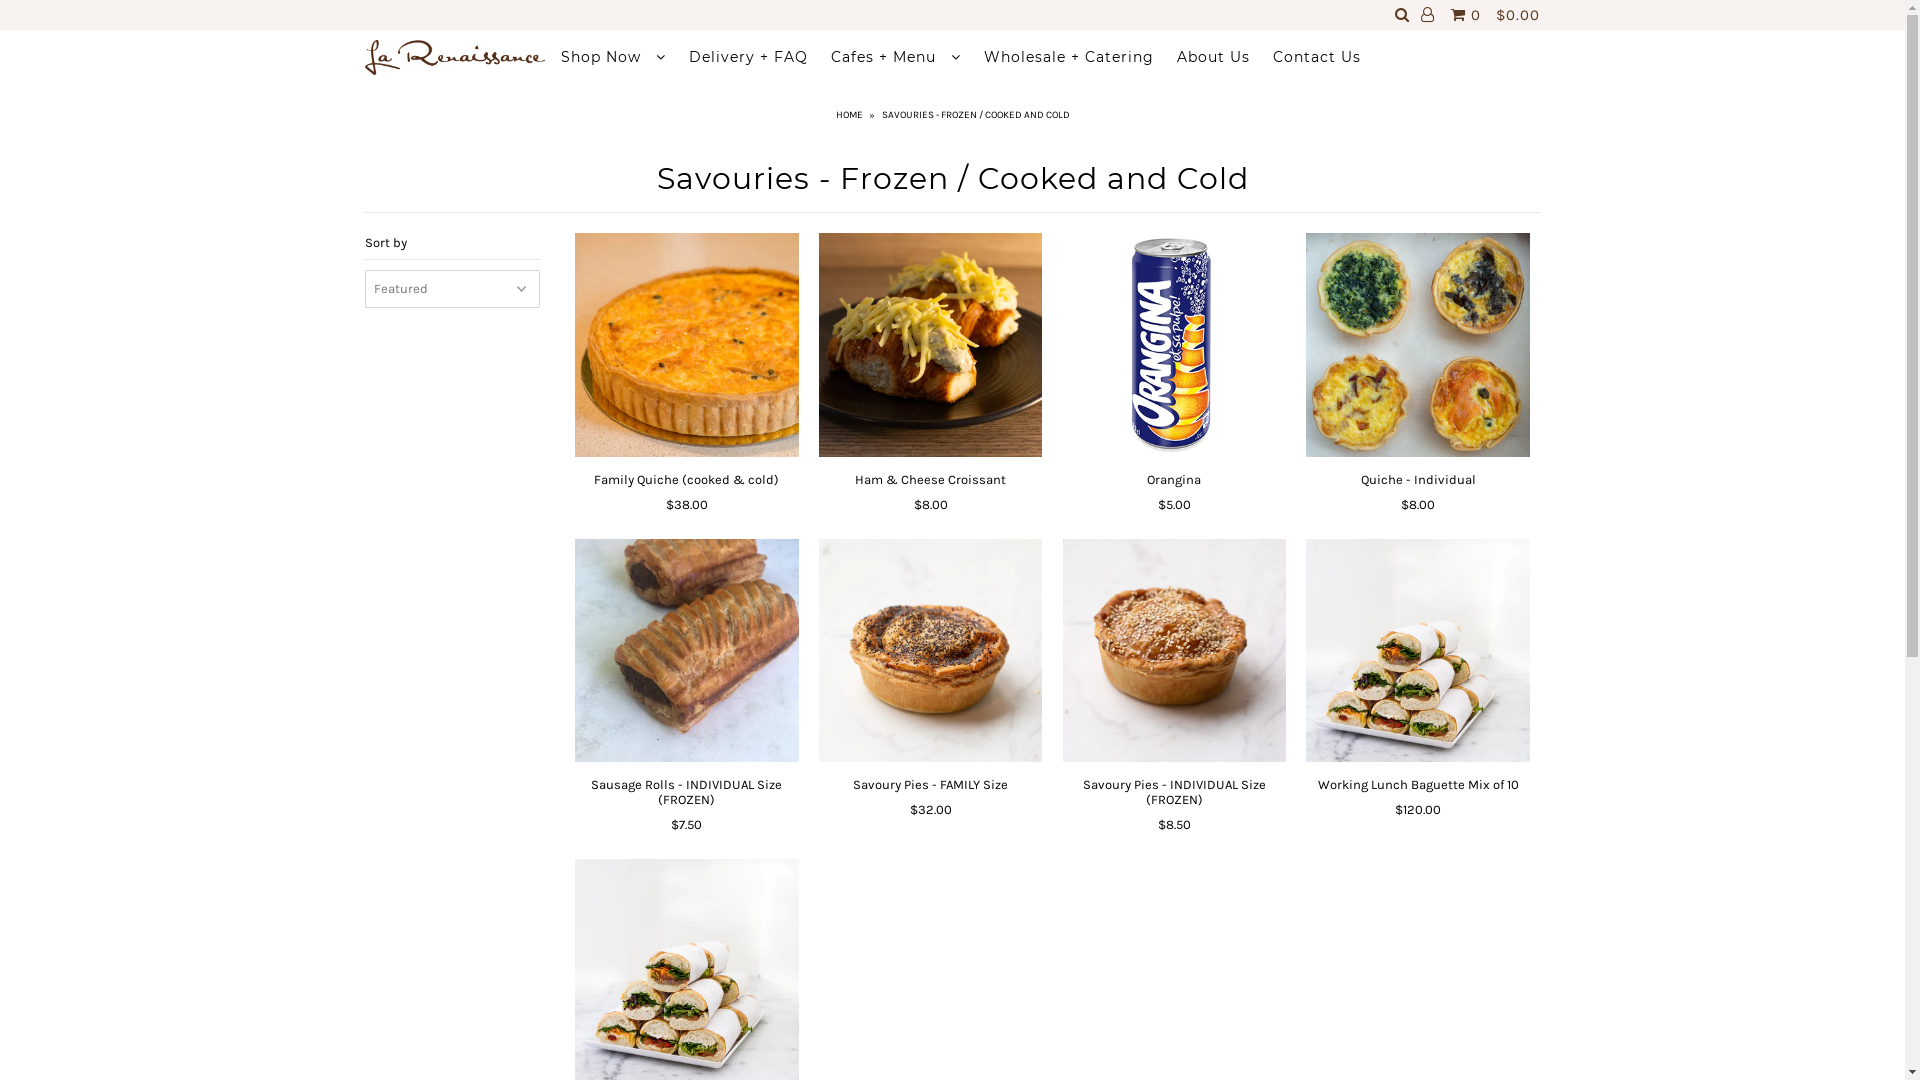  Describe the element at coordinates (896, 57) in the screenshot. I see `Cafes + Menu` at that location.